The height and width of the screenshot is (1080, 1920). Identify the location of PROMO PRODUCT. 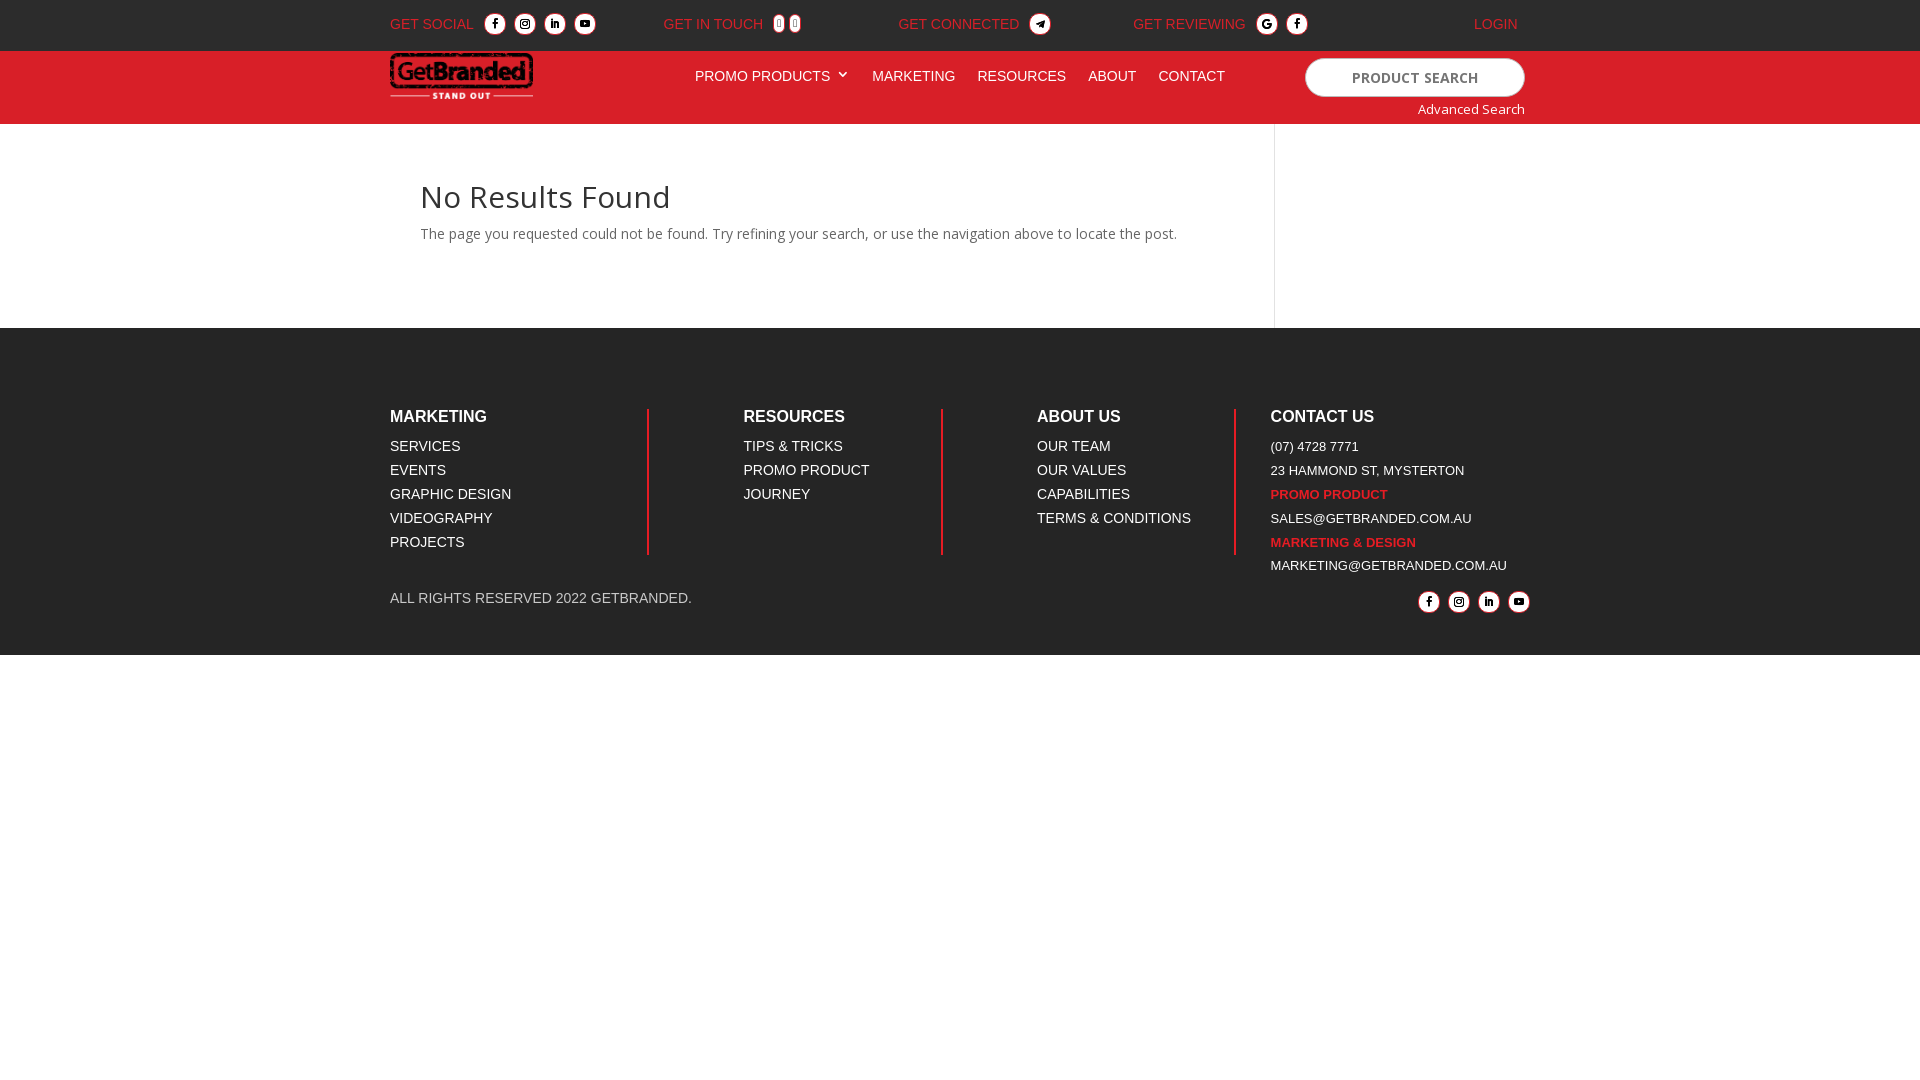
(807, 470).